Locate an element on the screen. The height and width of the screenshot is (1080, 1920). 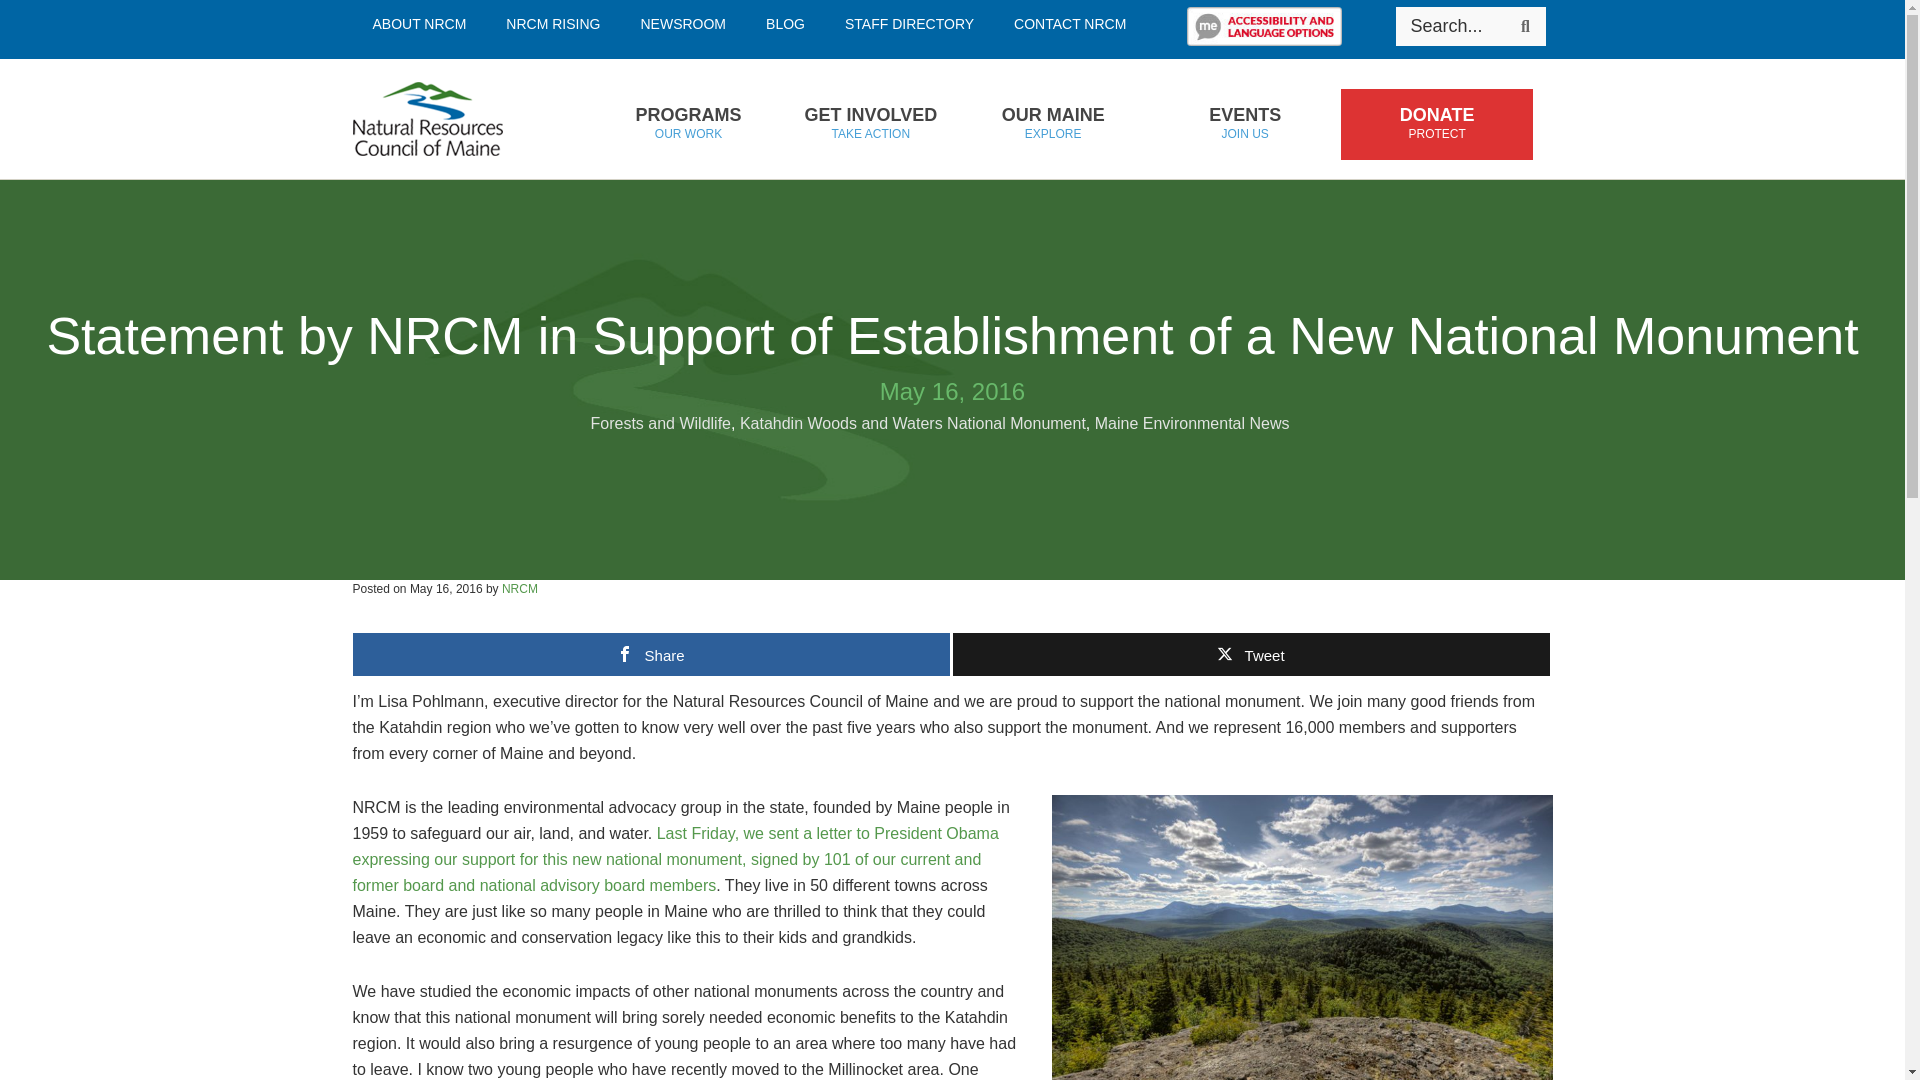
ABOUT NRCM is located at coordinates (418, 24).